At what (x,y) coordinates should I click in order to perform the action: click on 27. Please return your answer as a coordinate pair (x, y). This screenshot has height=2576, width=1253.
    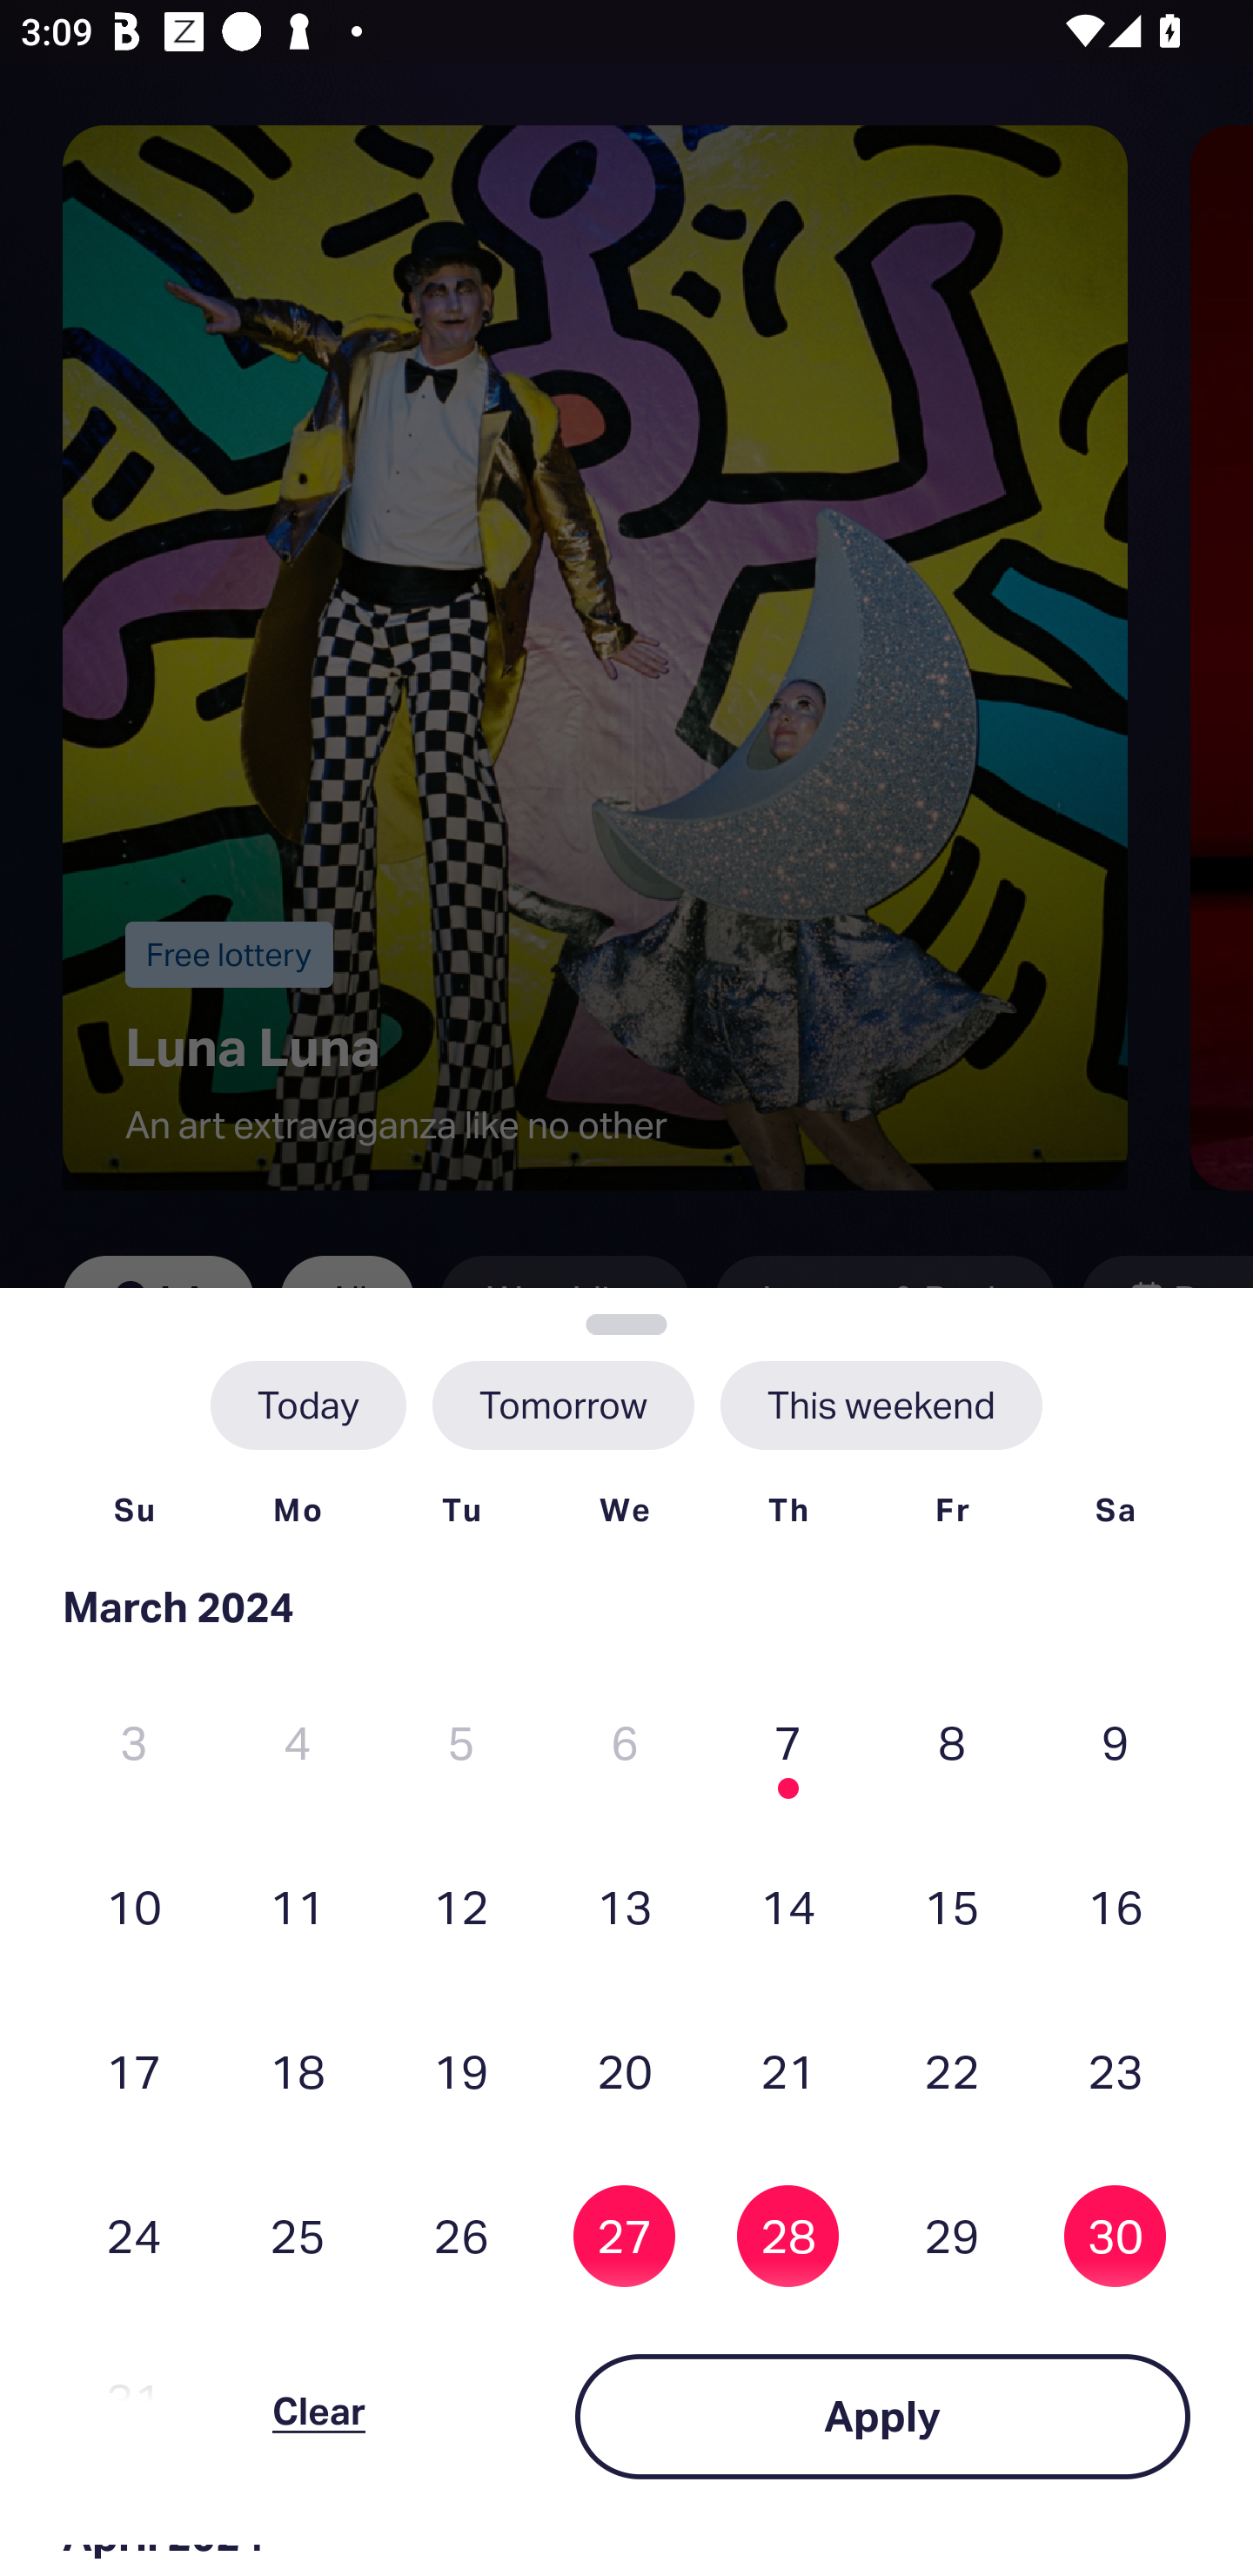
    Looking at the image, I should click on (625, 2236).